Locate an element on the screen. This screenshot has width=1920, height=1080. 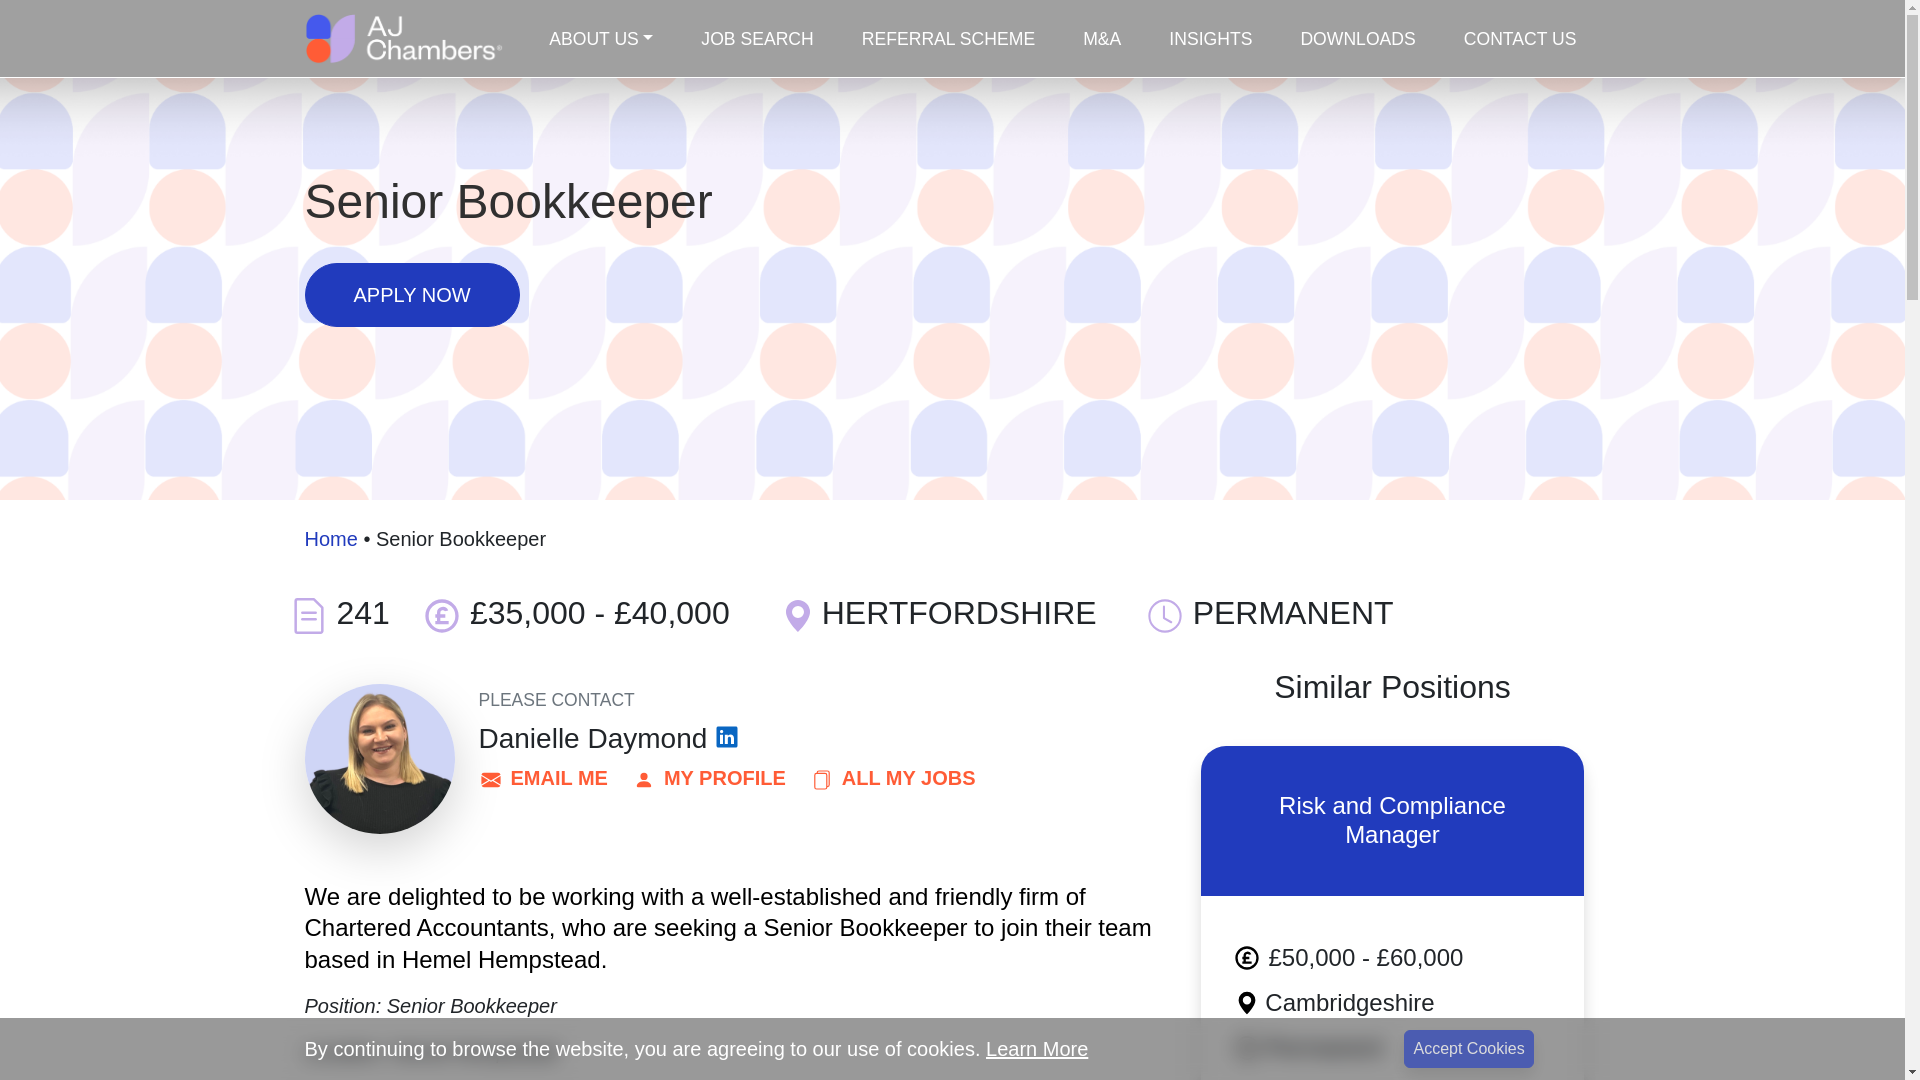
Referral Scheme is located at coordinates (948, 39).